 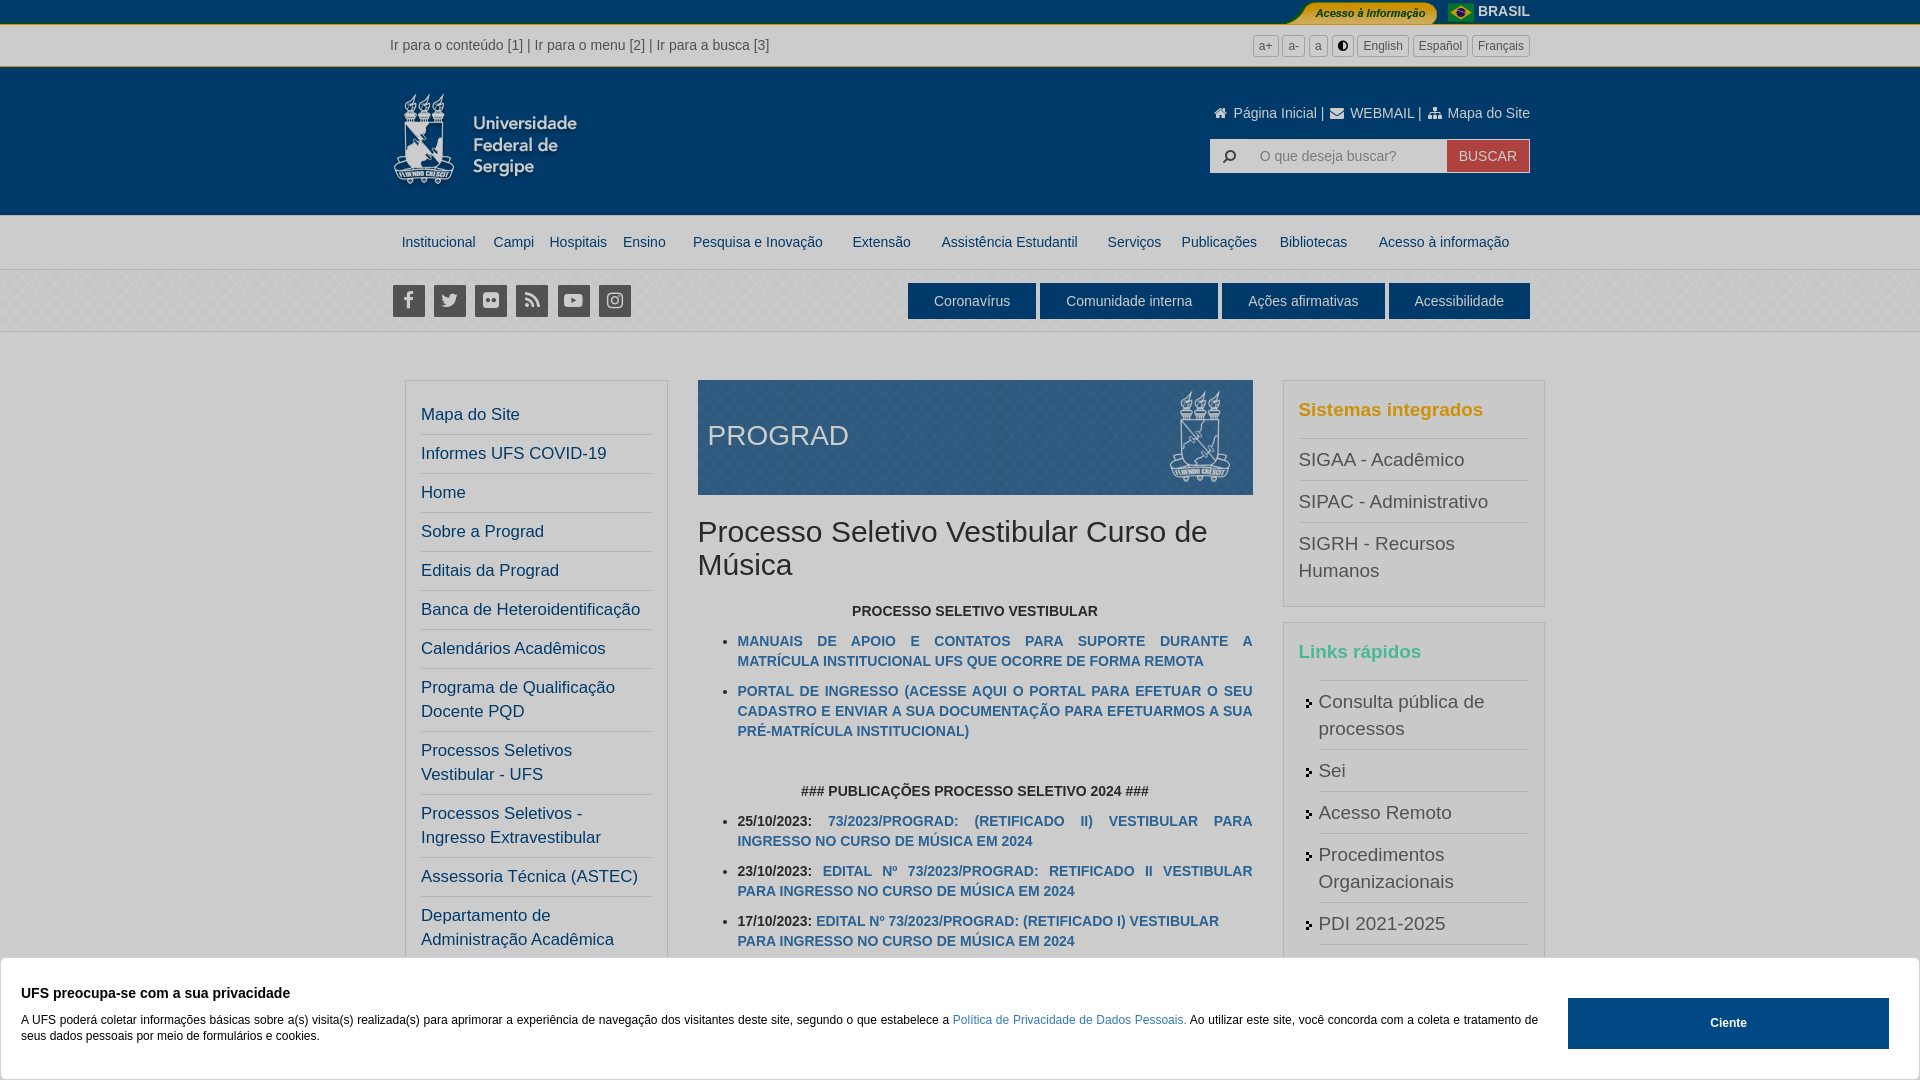 I want to click on BRASIL, so click(x=1504, y=11).